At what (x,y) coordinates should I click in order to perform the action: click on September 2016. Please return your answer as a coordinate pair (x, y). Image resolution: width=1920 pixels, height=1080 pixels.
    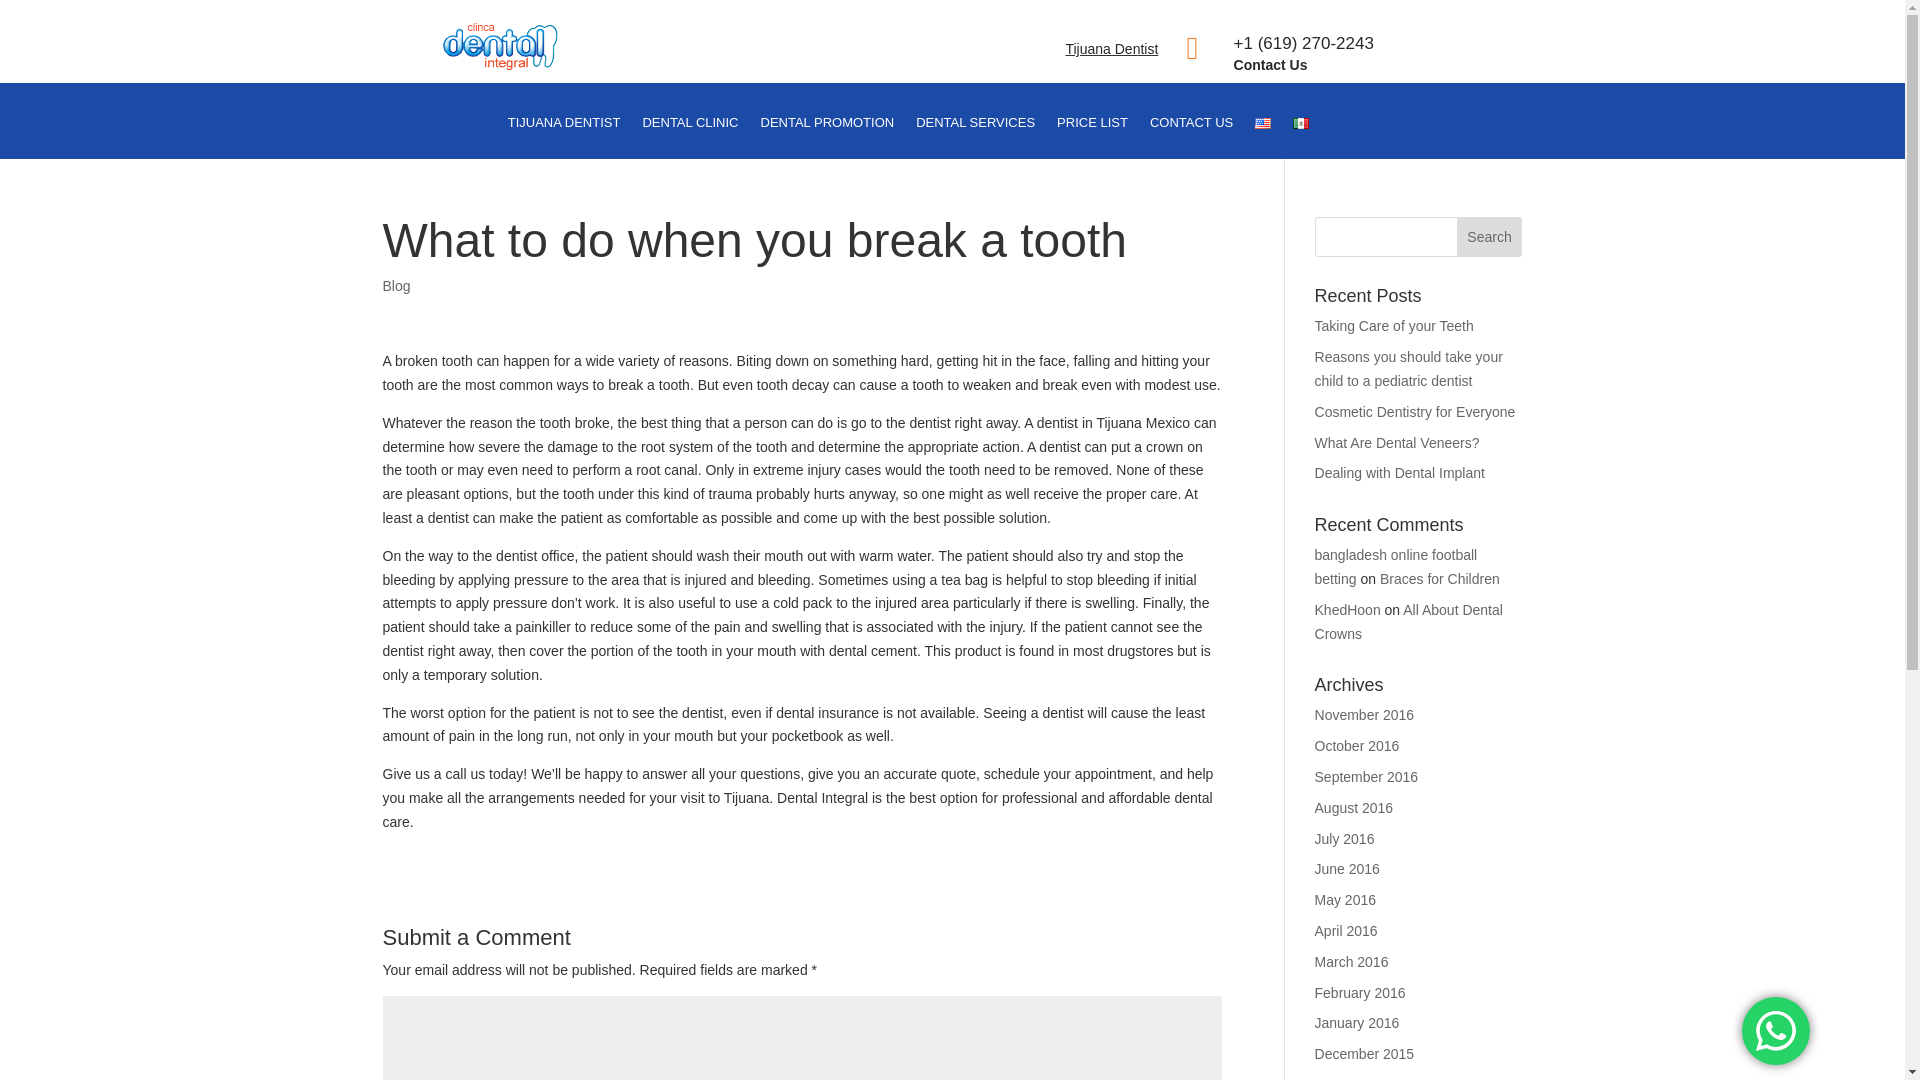
    Looking at the image, I should click on (1366, 776).